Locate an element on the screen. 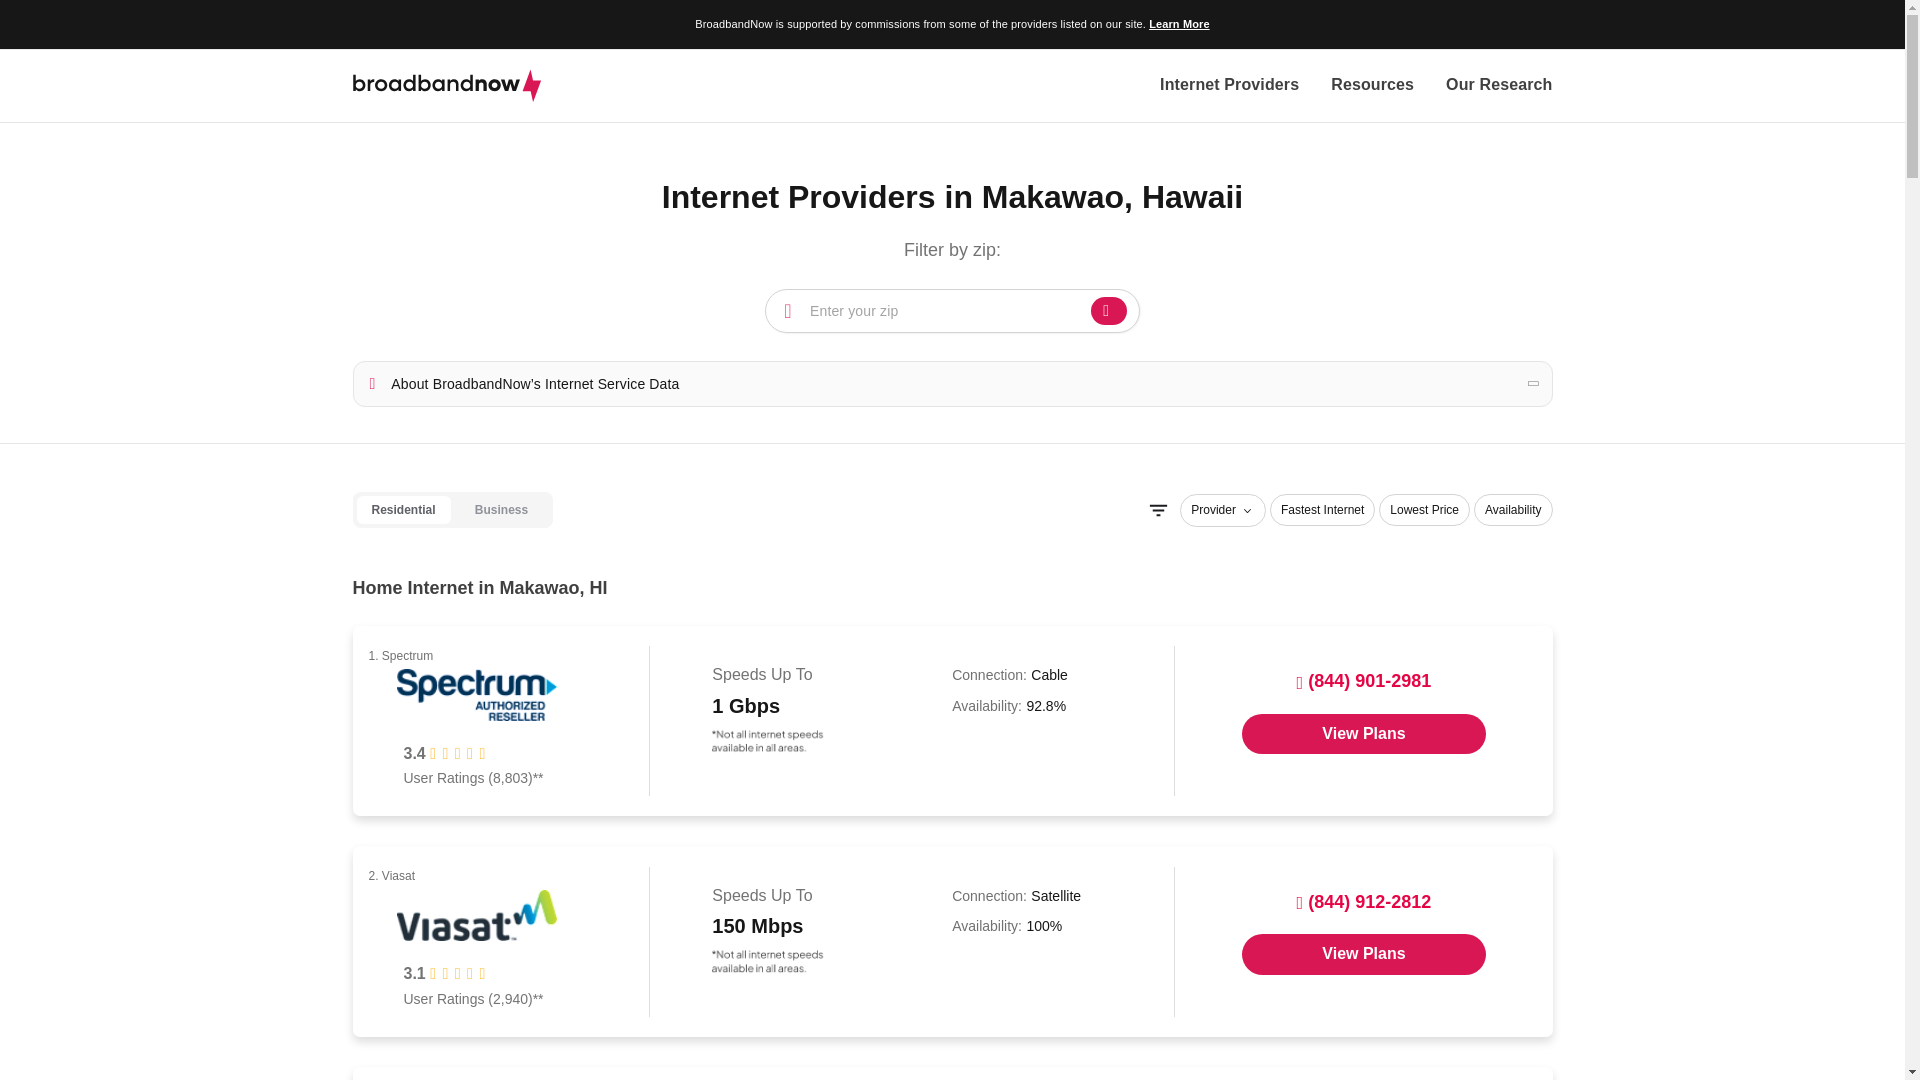 Image resolution: width=1920 pixels, height=1080 pixels. Resources is located at coordinates (1372, 86).